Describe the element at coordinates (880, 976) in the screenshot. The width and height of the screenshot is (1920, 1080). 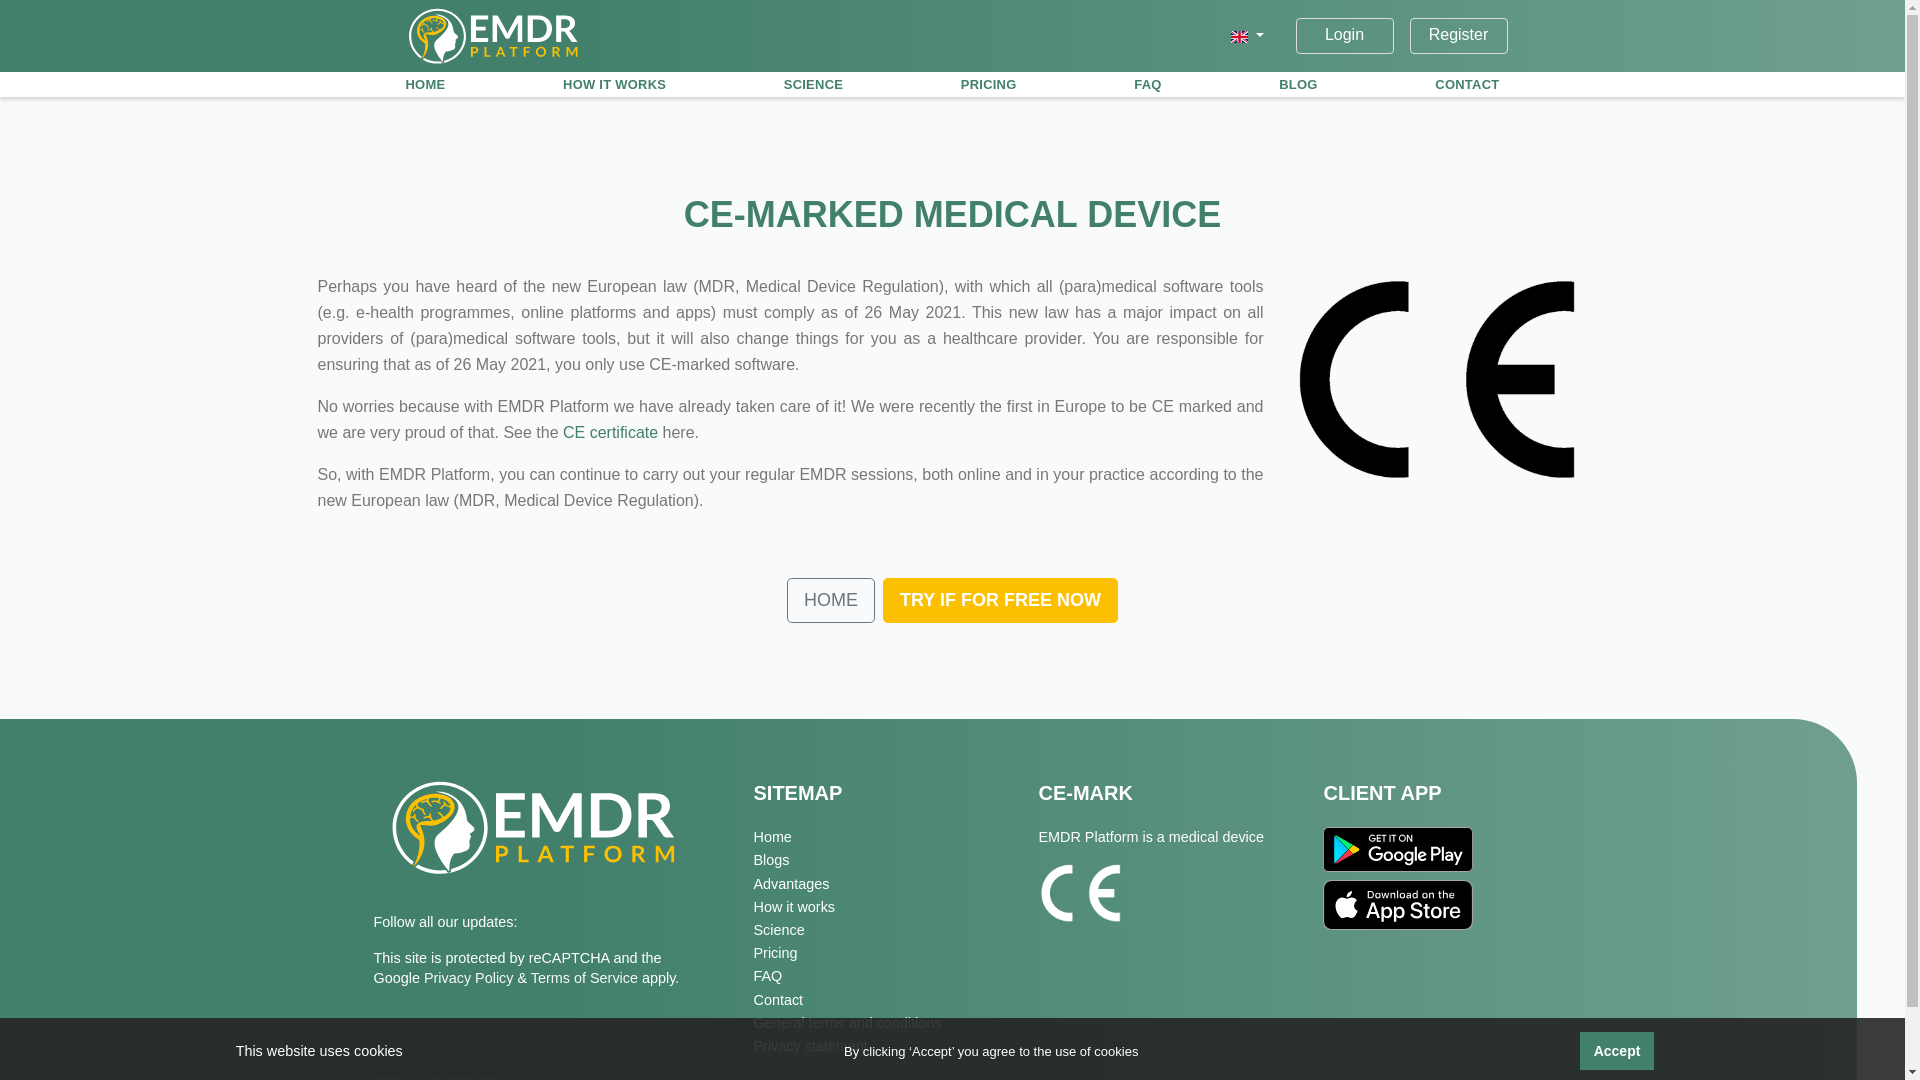
I see `FAQ` at that location.